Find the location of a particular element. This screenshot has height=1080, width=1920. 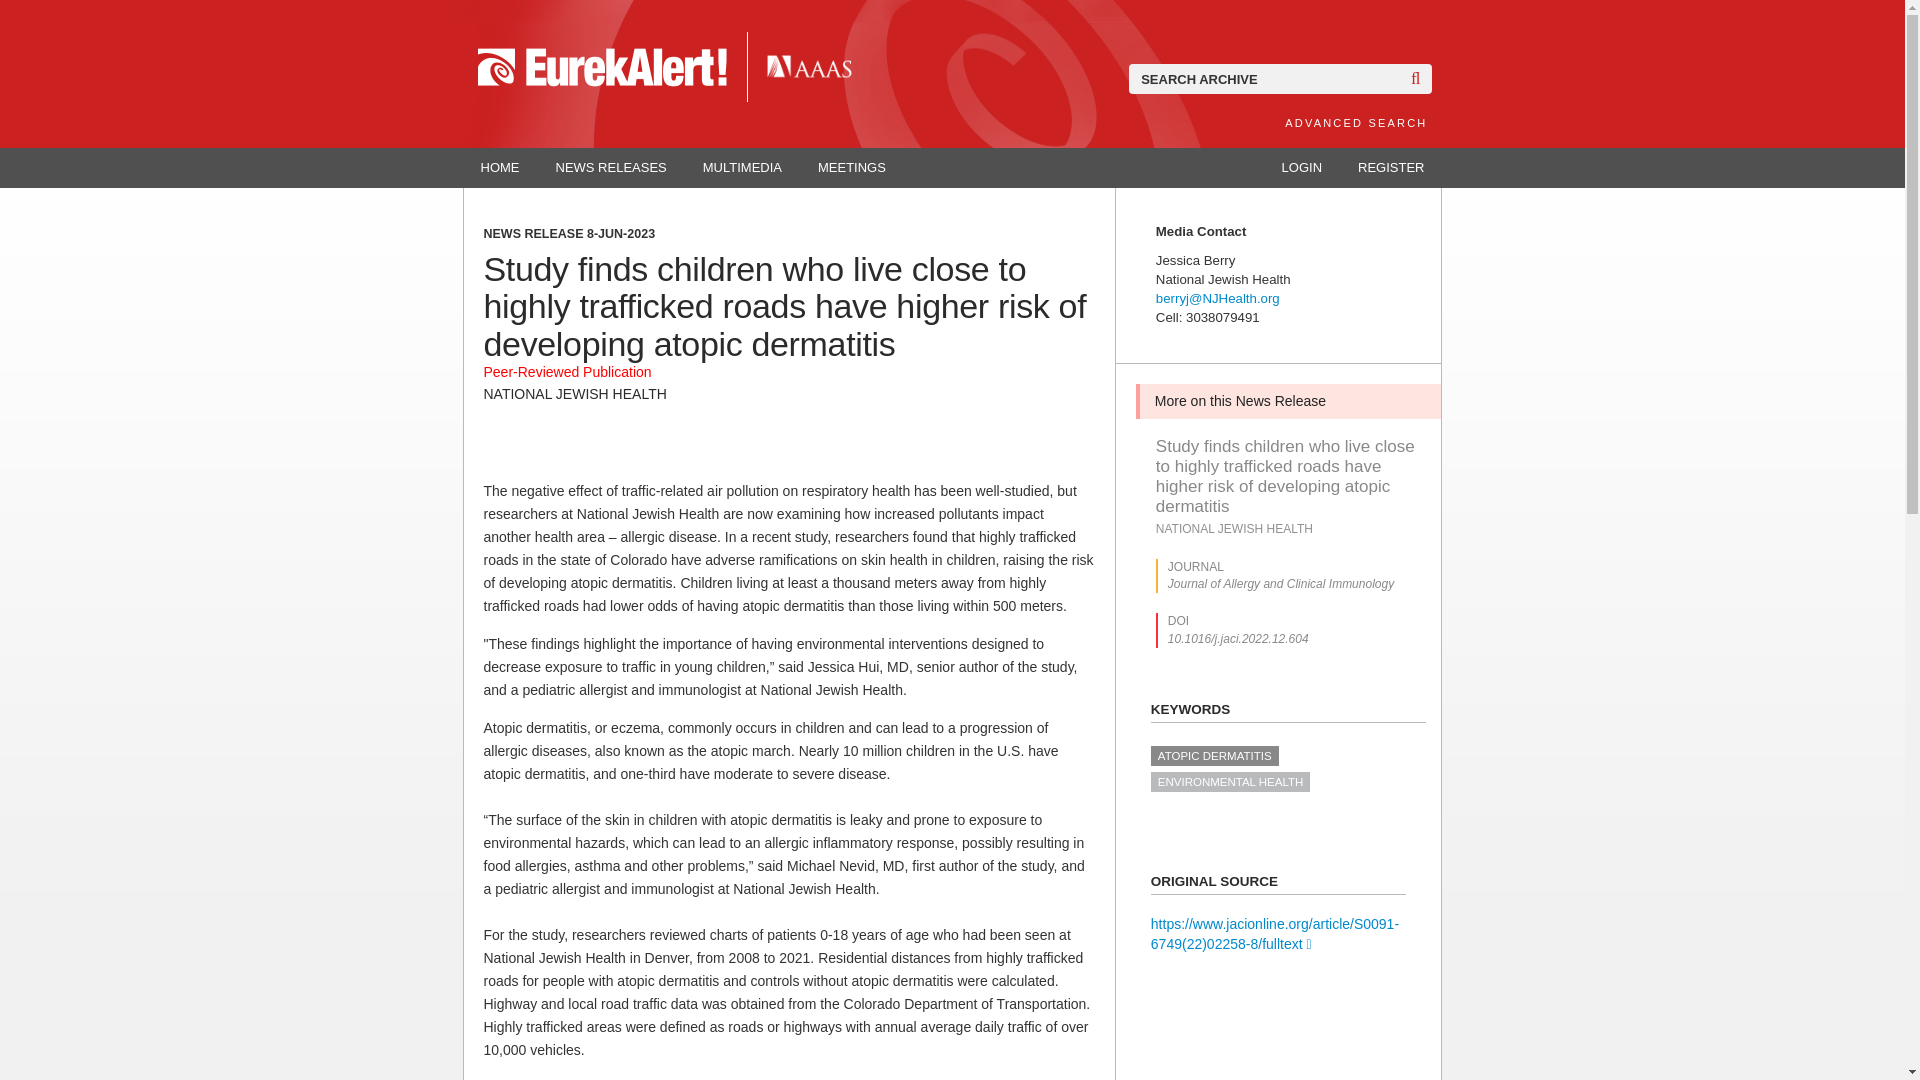

HOME is located at coordinates (500, 168).